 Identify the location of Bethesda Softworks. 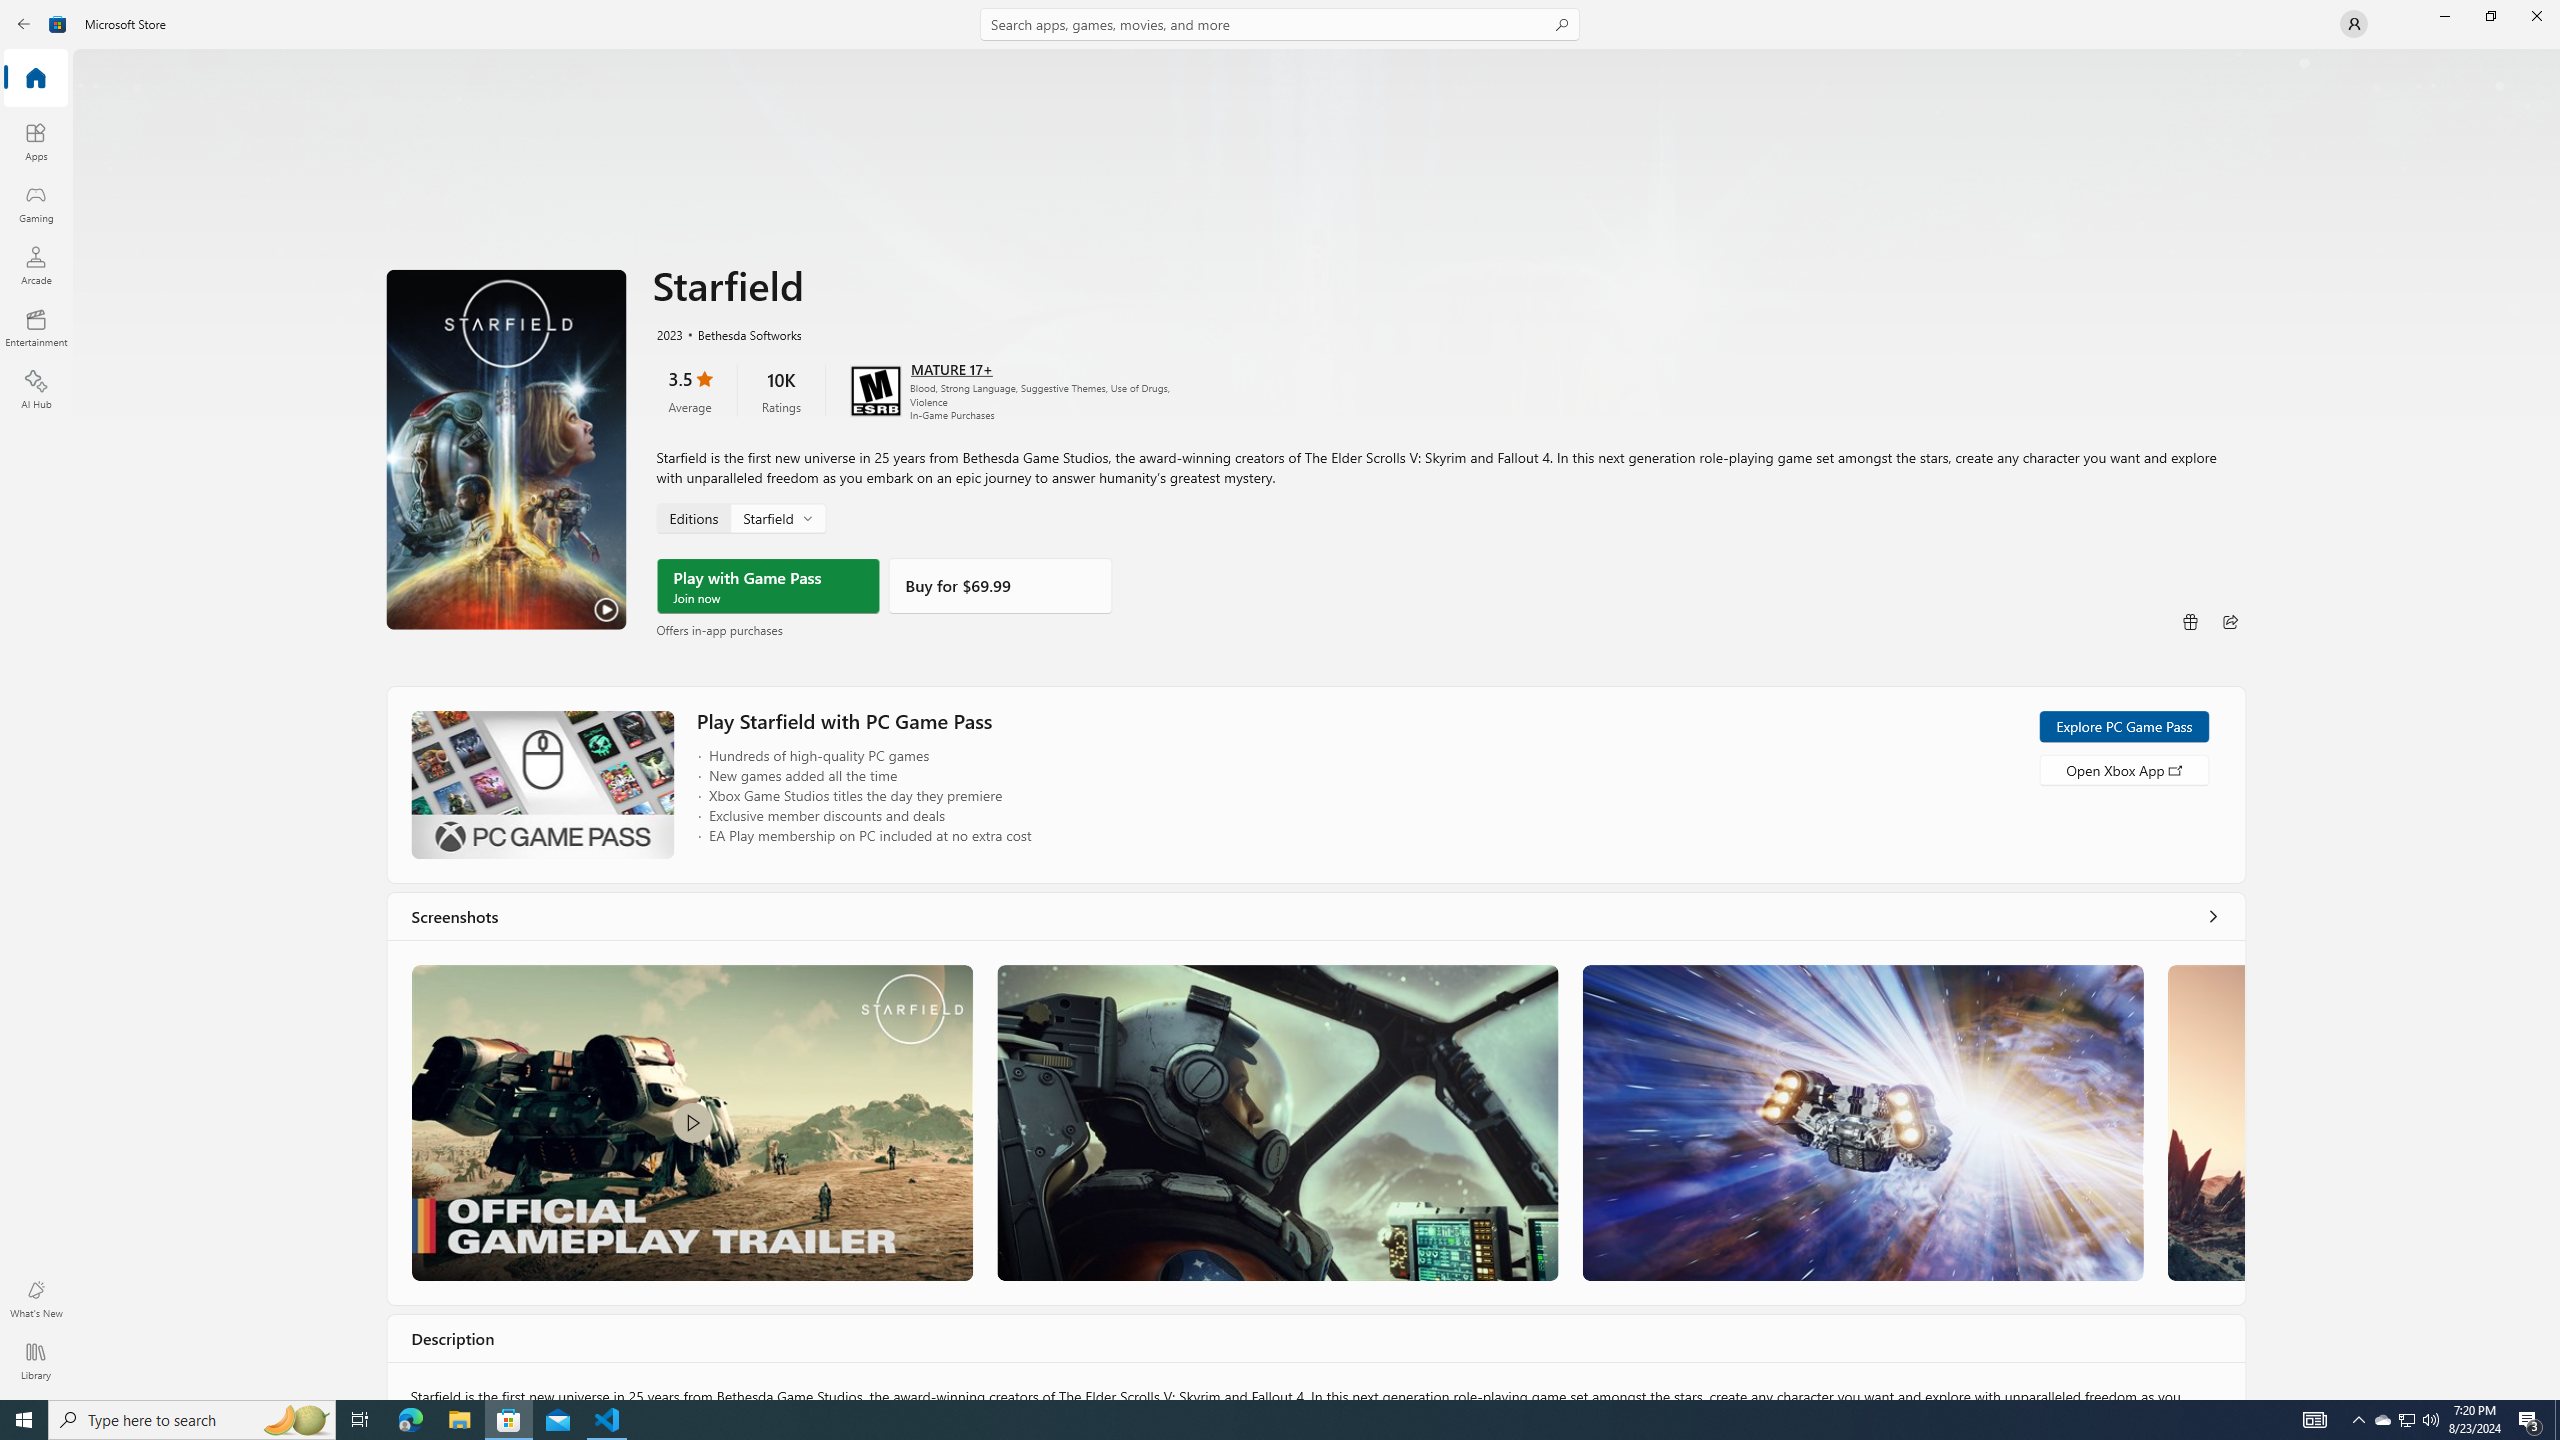
(739, 333).